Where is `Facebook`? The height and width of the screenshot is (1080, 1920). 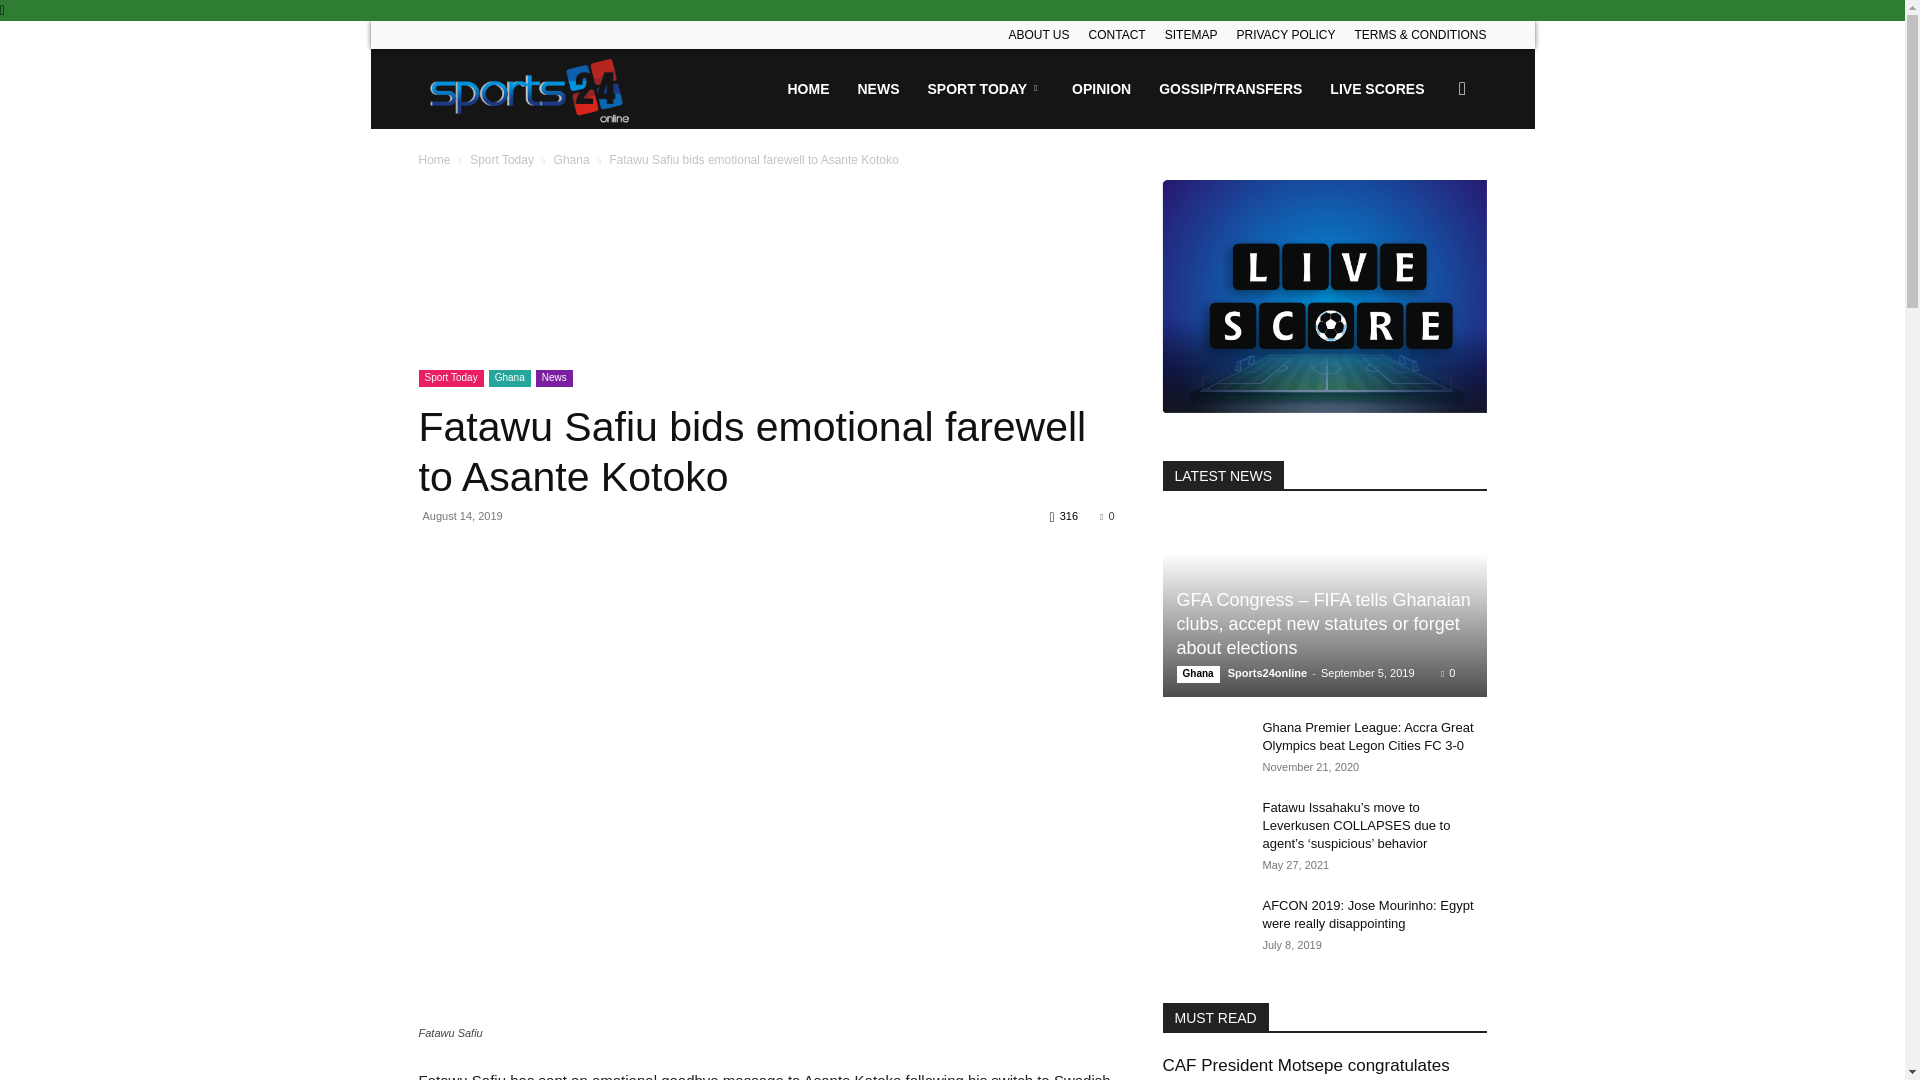
Facebook is located at coordinates (432, 34).